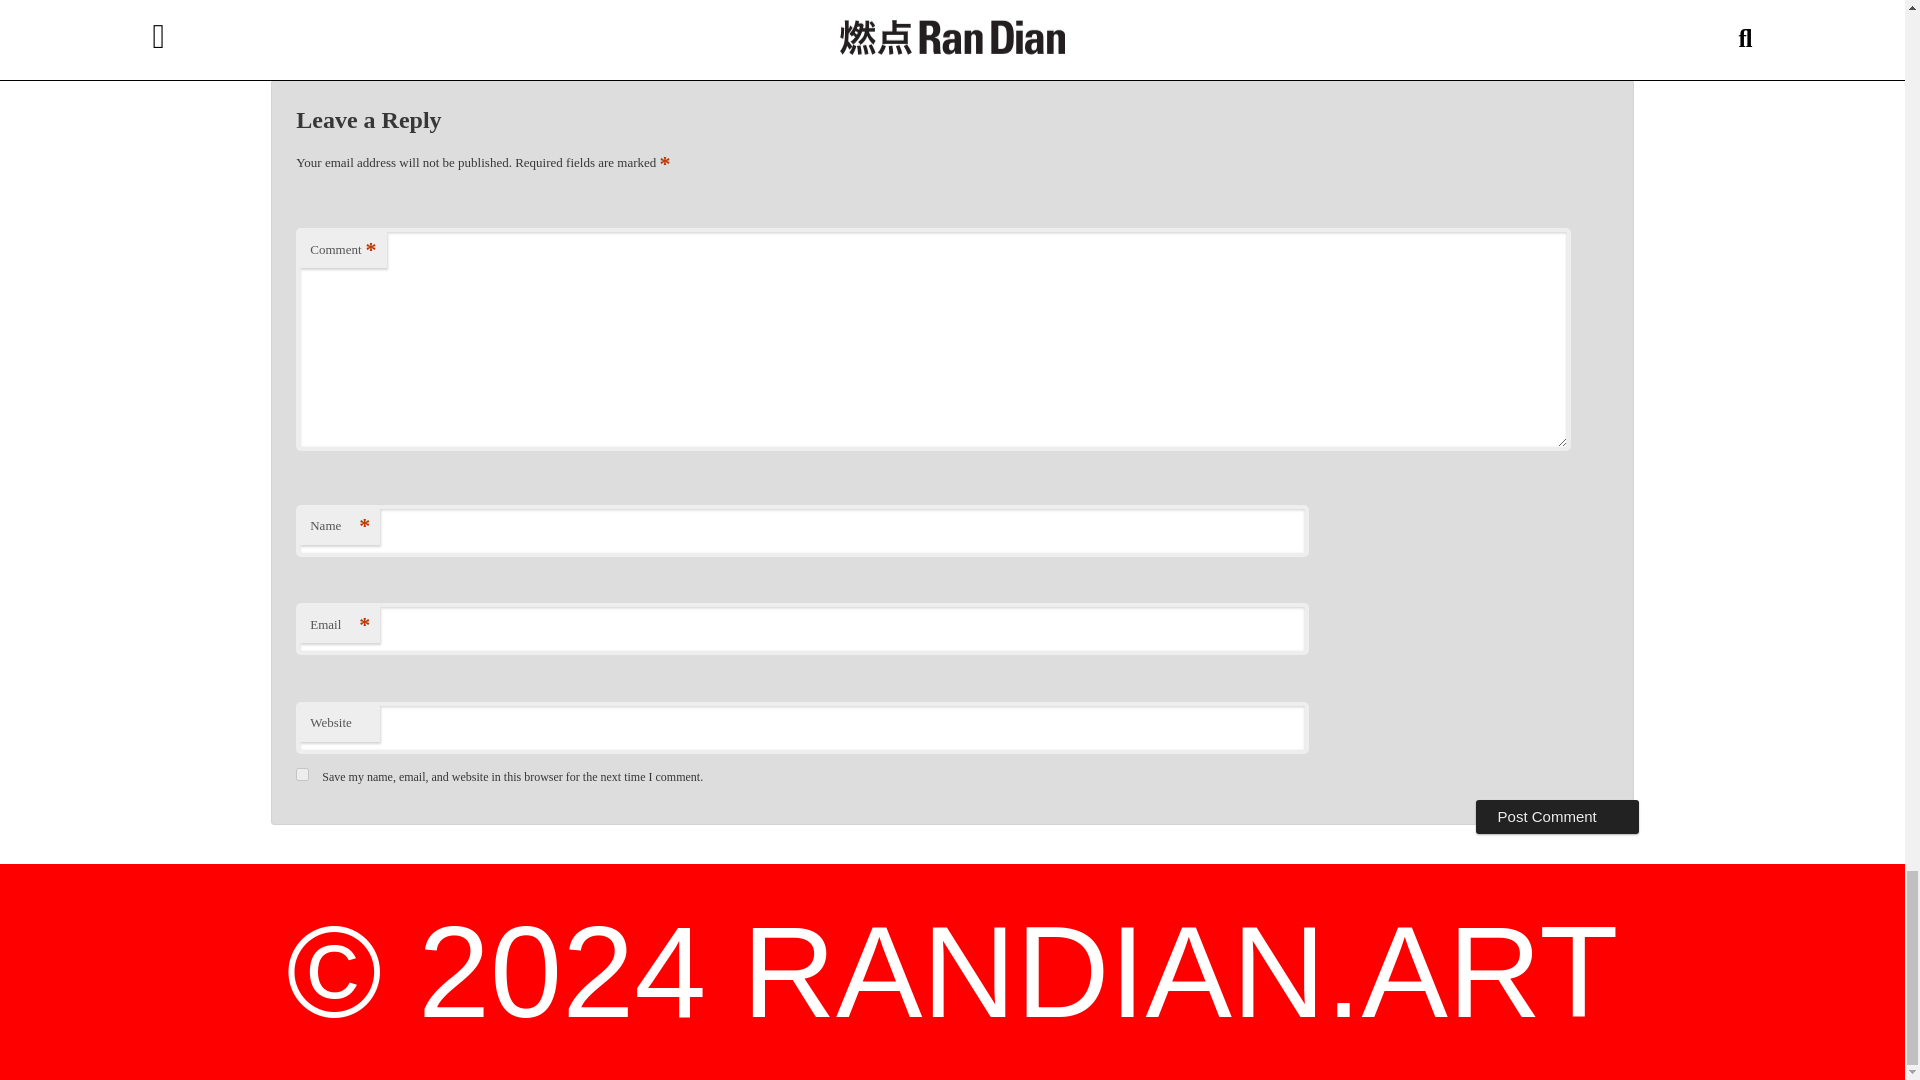 This screenshot has height=1080, width=1920. Describe the element at coordinates (946, 4) in the screenshot. I see `Art Museum` at that location.